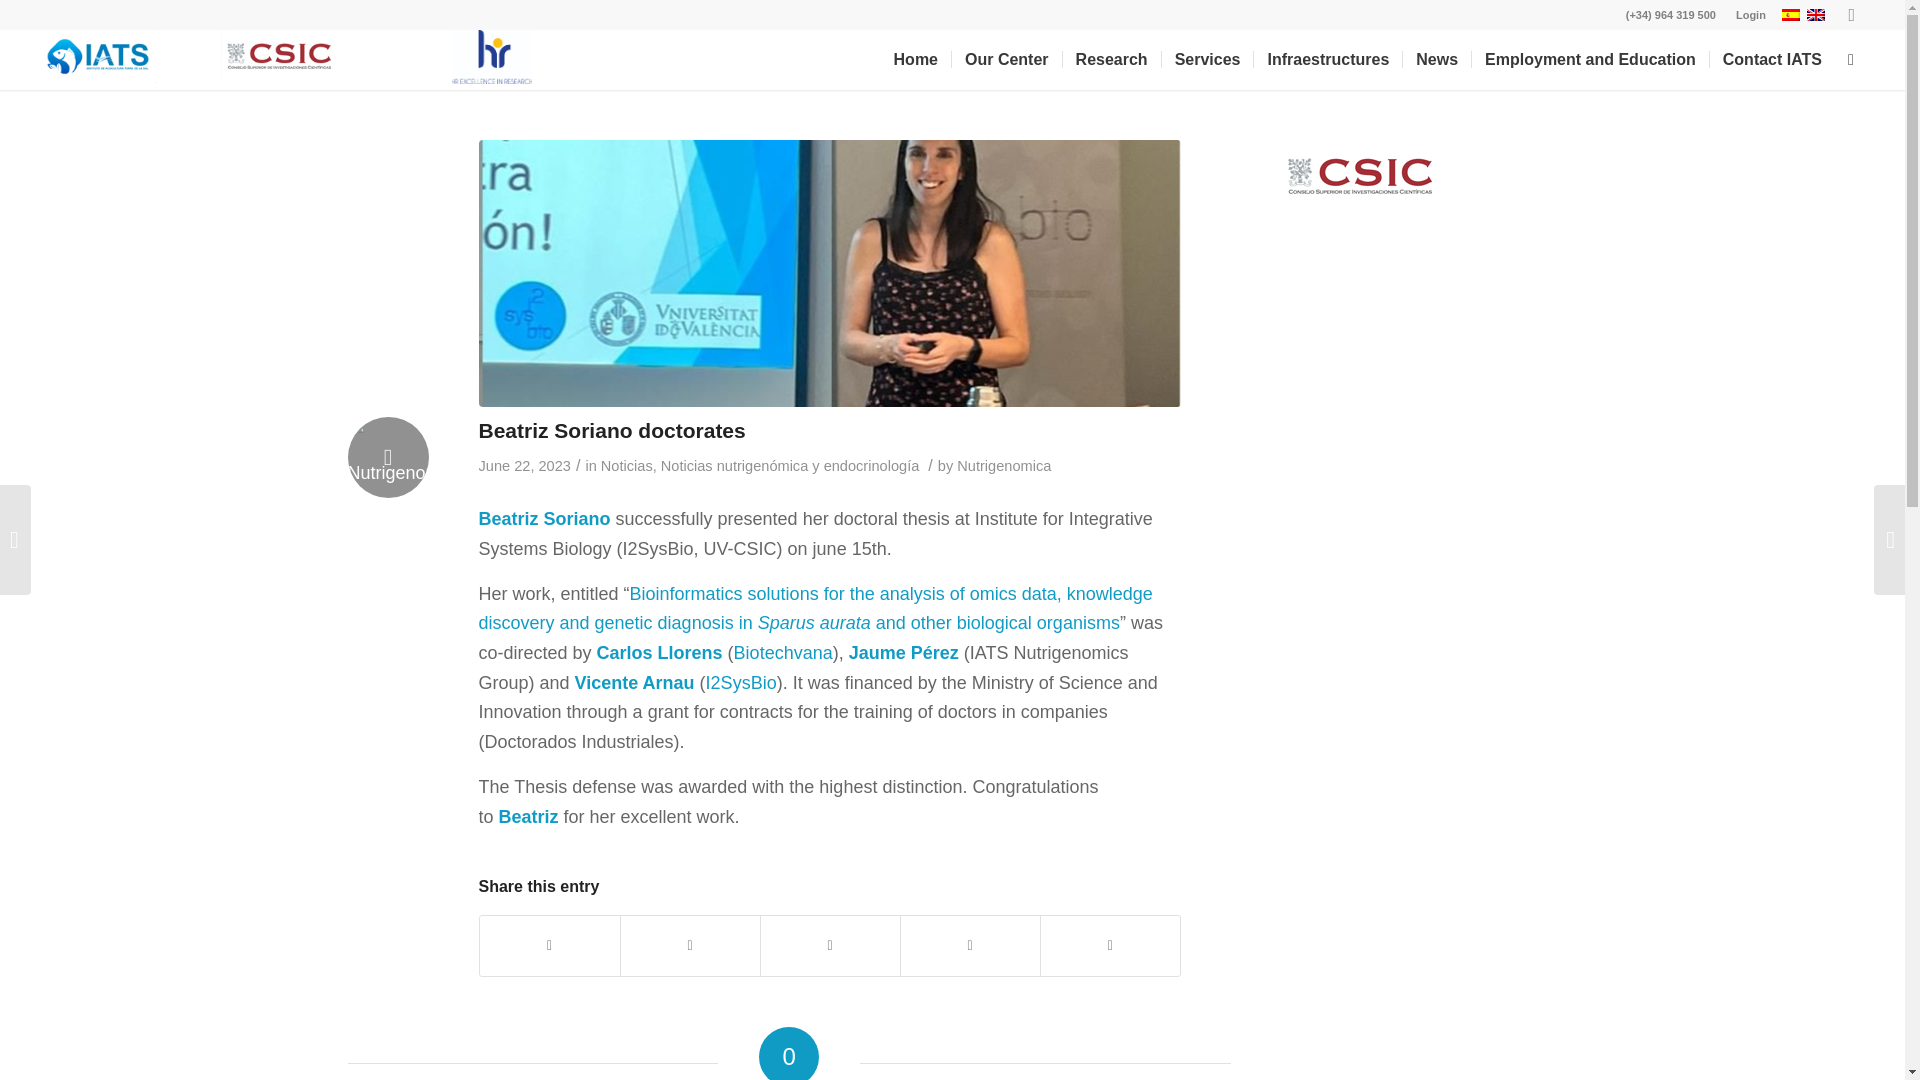 The width and height of the screenshot is (1920, 1080). I want to click on Posts by Nutrigenomica, so click(1003, 466).